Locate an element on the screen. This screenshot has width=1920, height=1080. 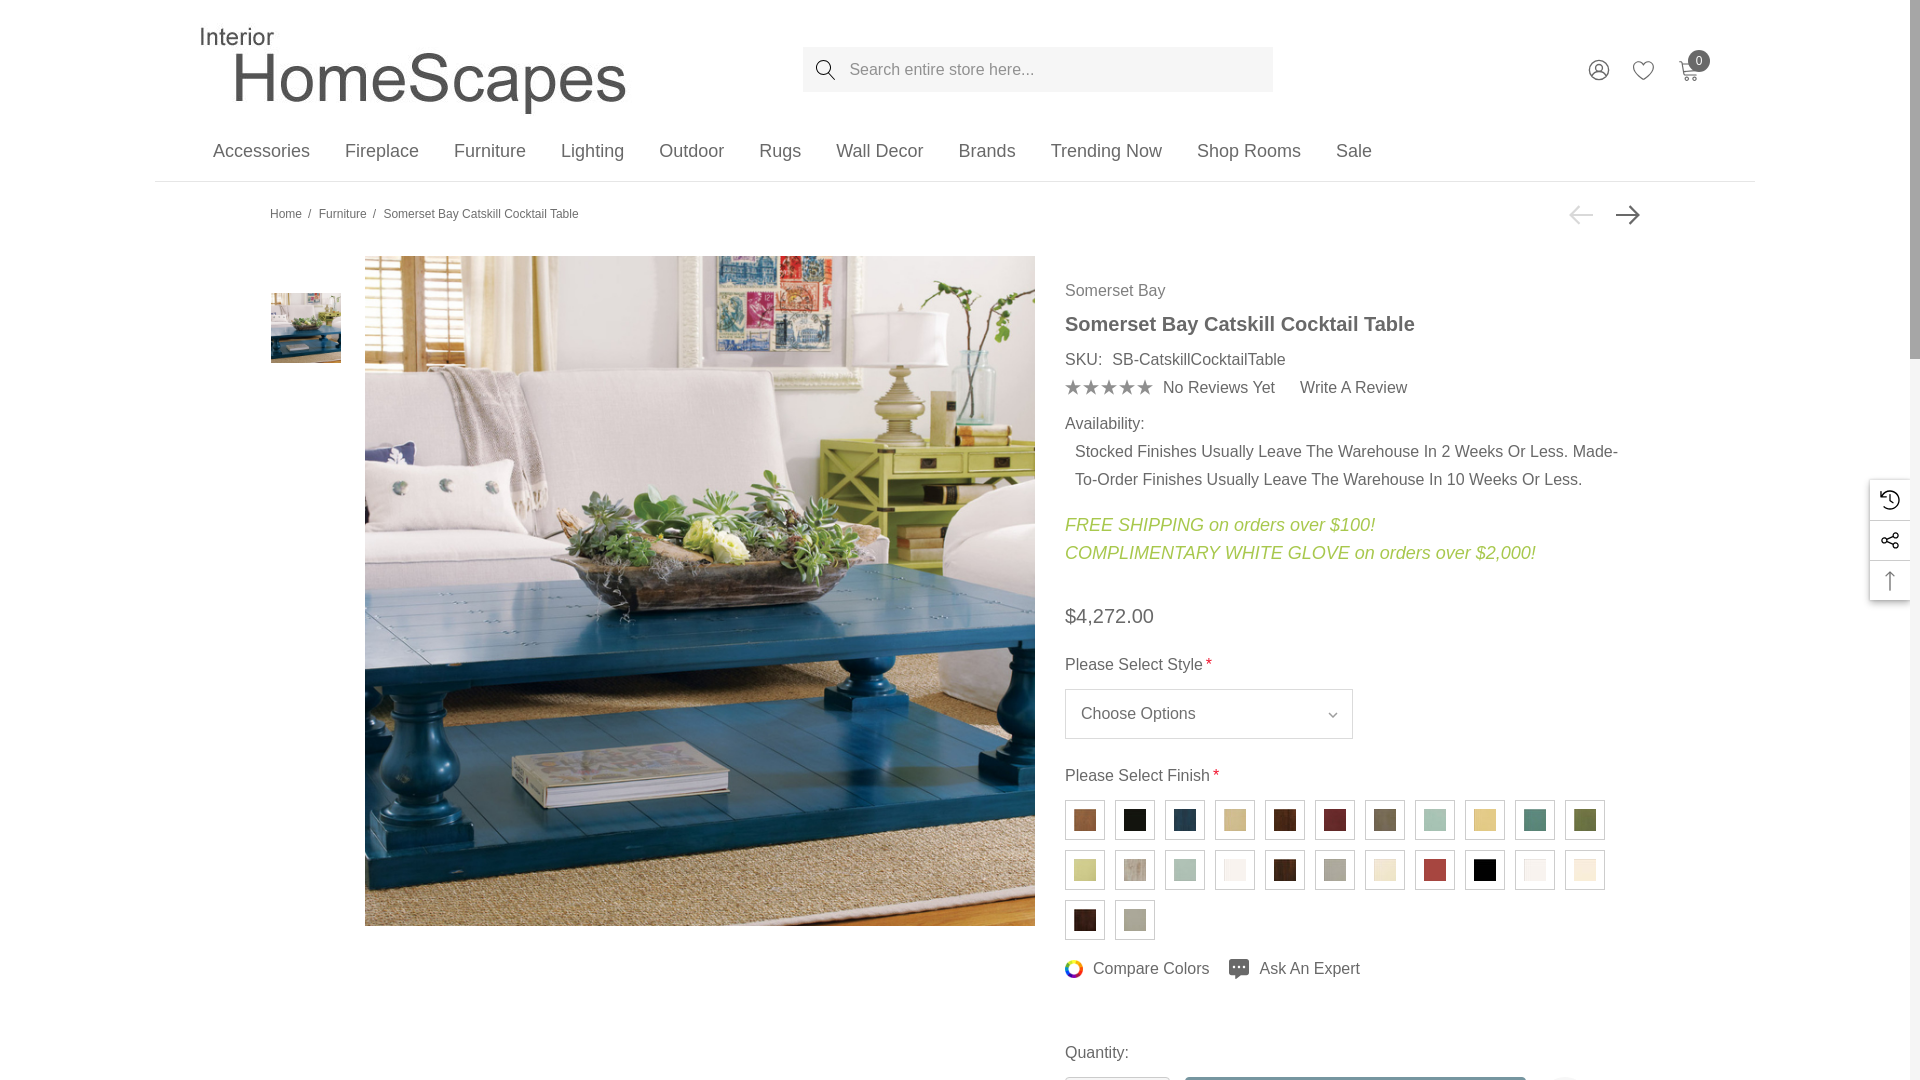
Interior HomeScapes is located at coordinates (416, 68).